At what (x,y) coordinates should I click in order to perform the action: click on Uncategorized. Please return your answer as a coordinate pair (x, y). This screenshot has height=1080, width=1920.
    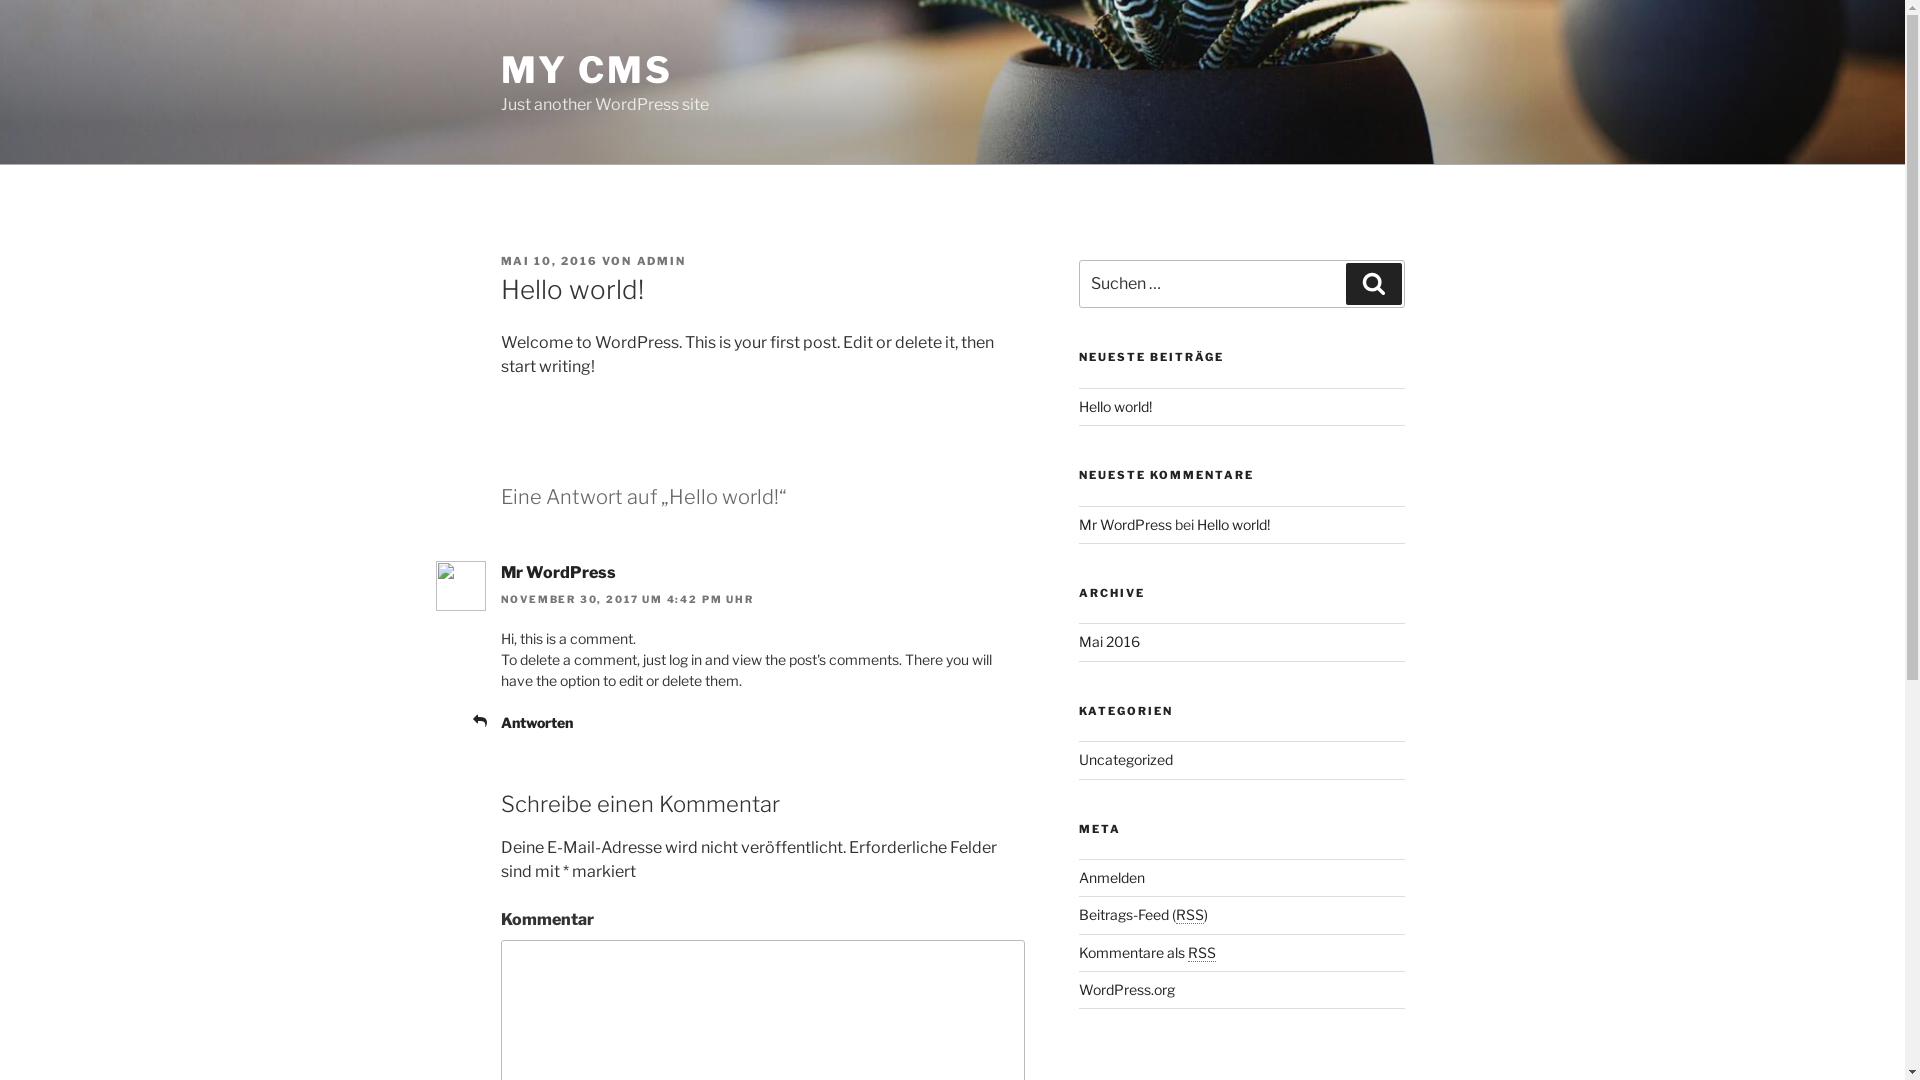
    Looking at the image, I should click on (1126, 760).